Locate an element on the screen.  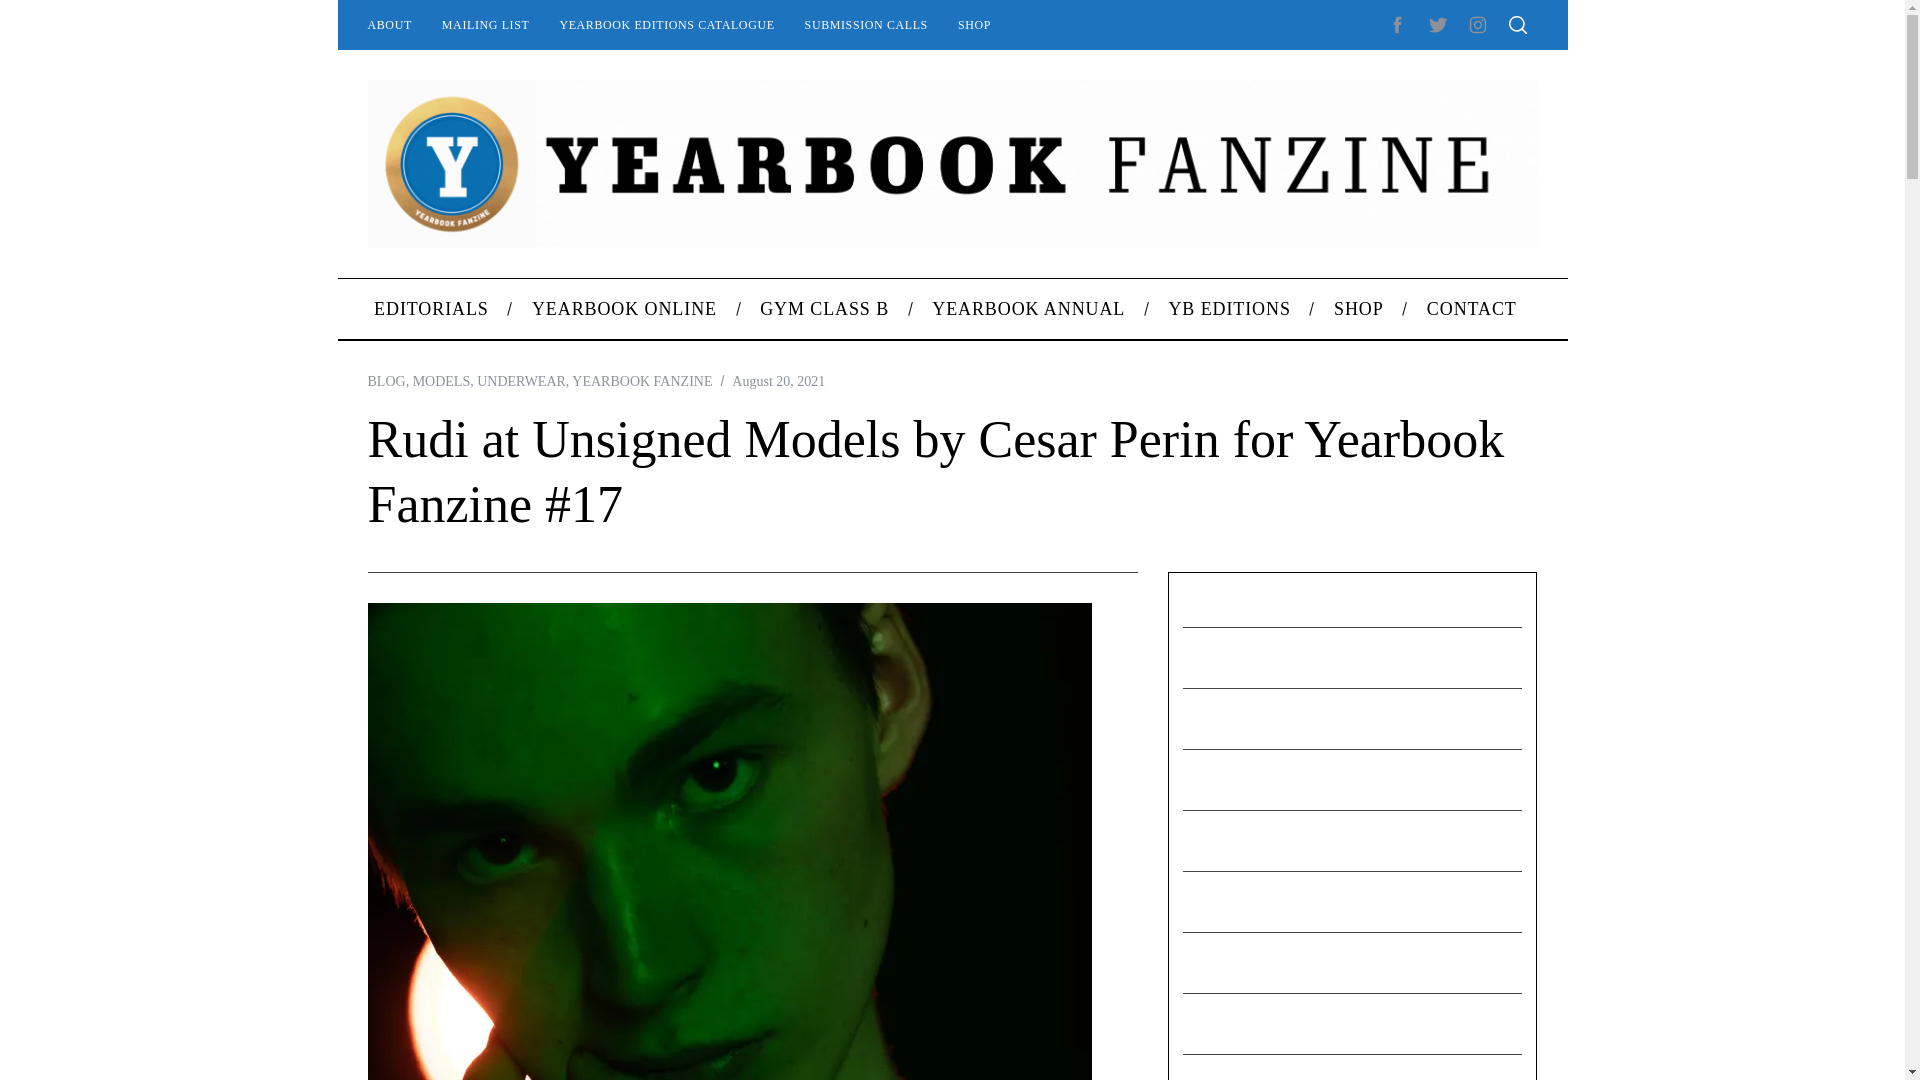
ABOUT is located at coordinates (388, 24).